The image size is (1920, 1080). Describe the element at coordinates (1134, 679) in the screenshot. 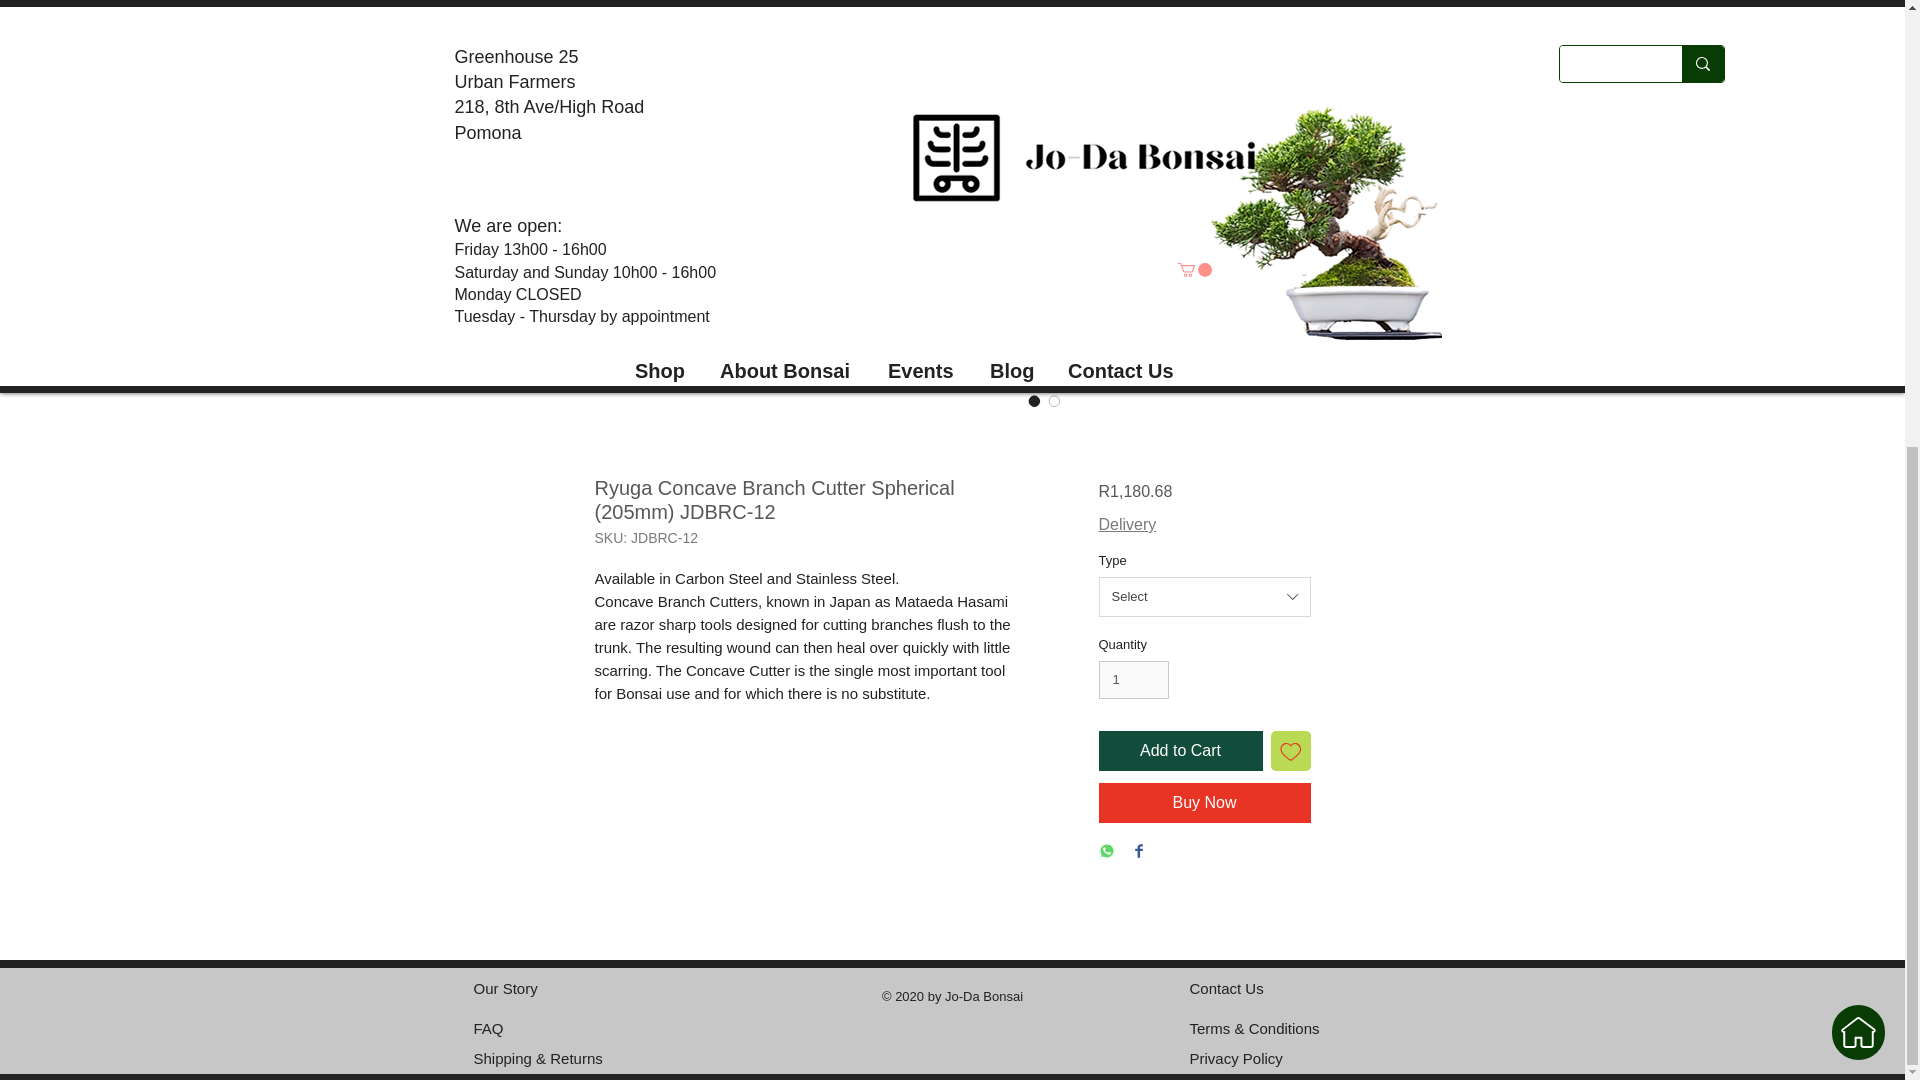

I see `1` at that location.